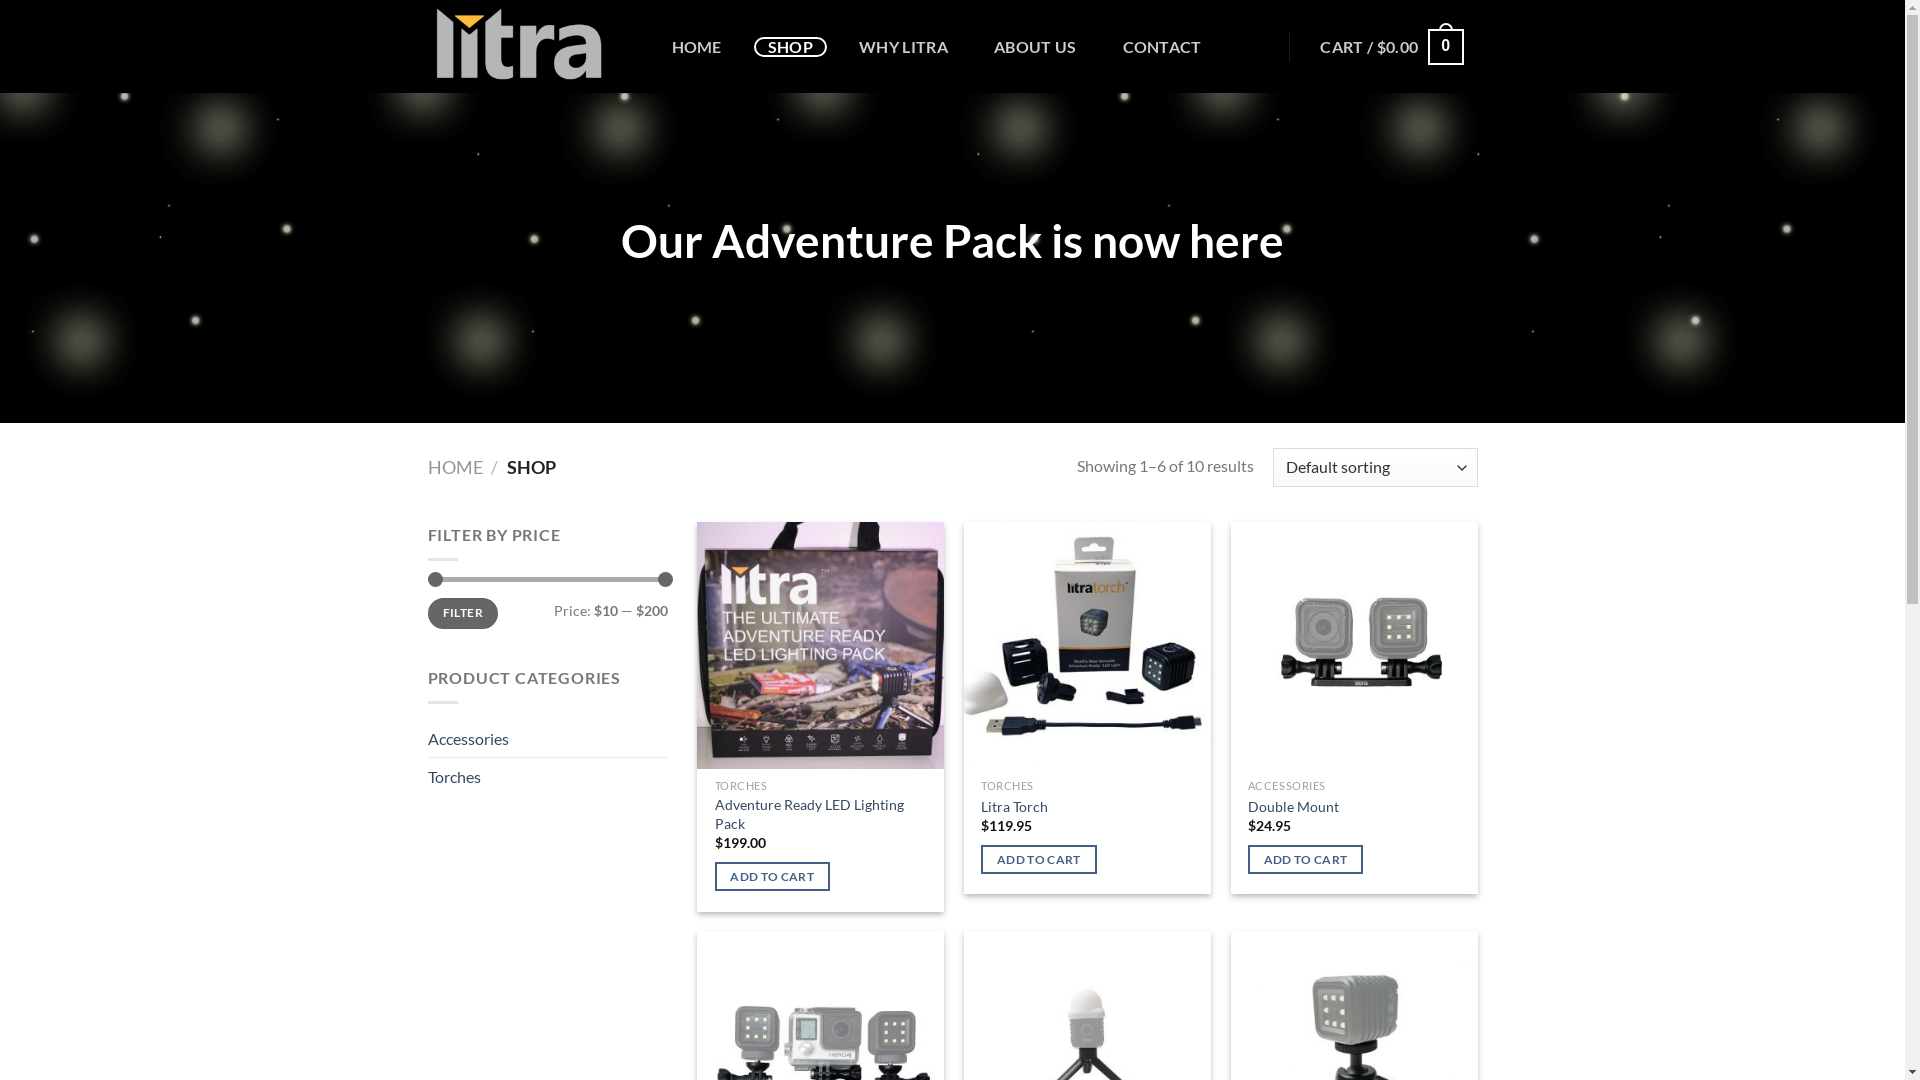  I want to click on CONTACT, so click(1162, 47).